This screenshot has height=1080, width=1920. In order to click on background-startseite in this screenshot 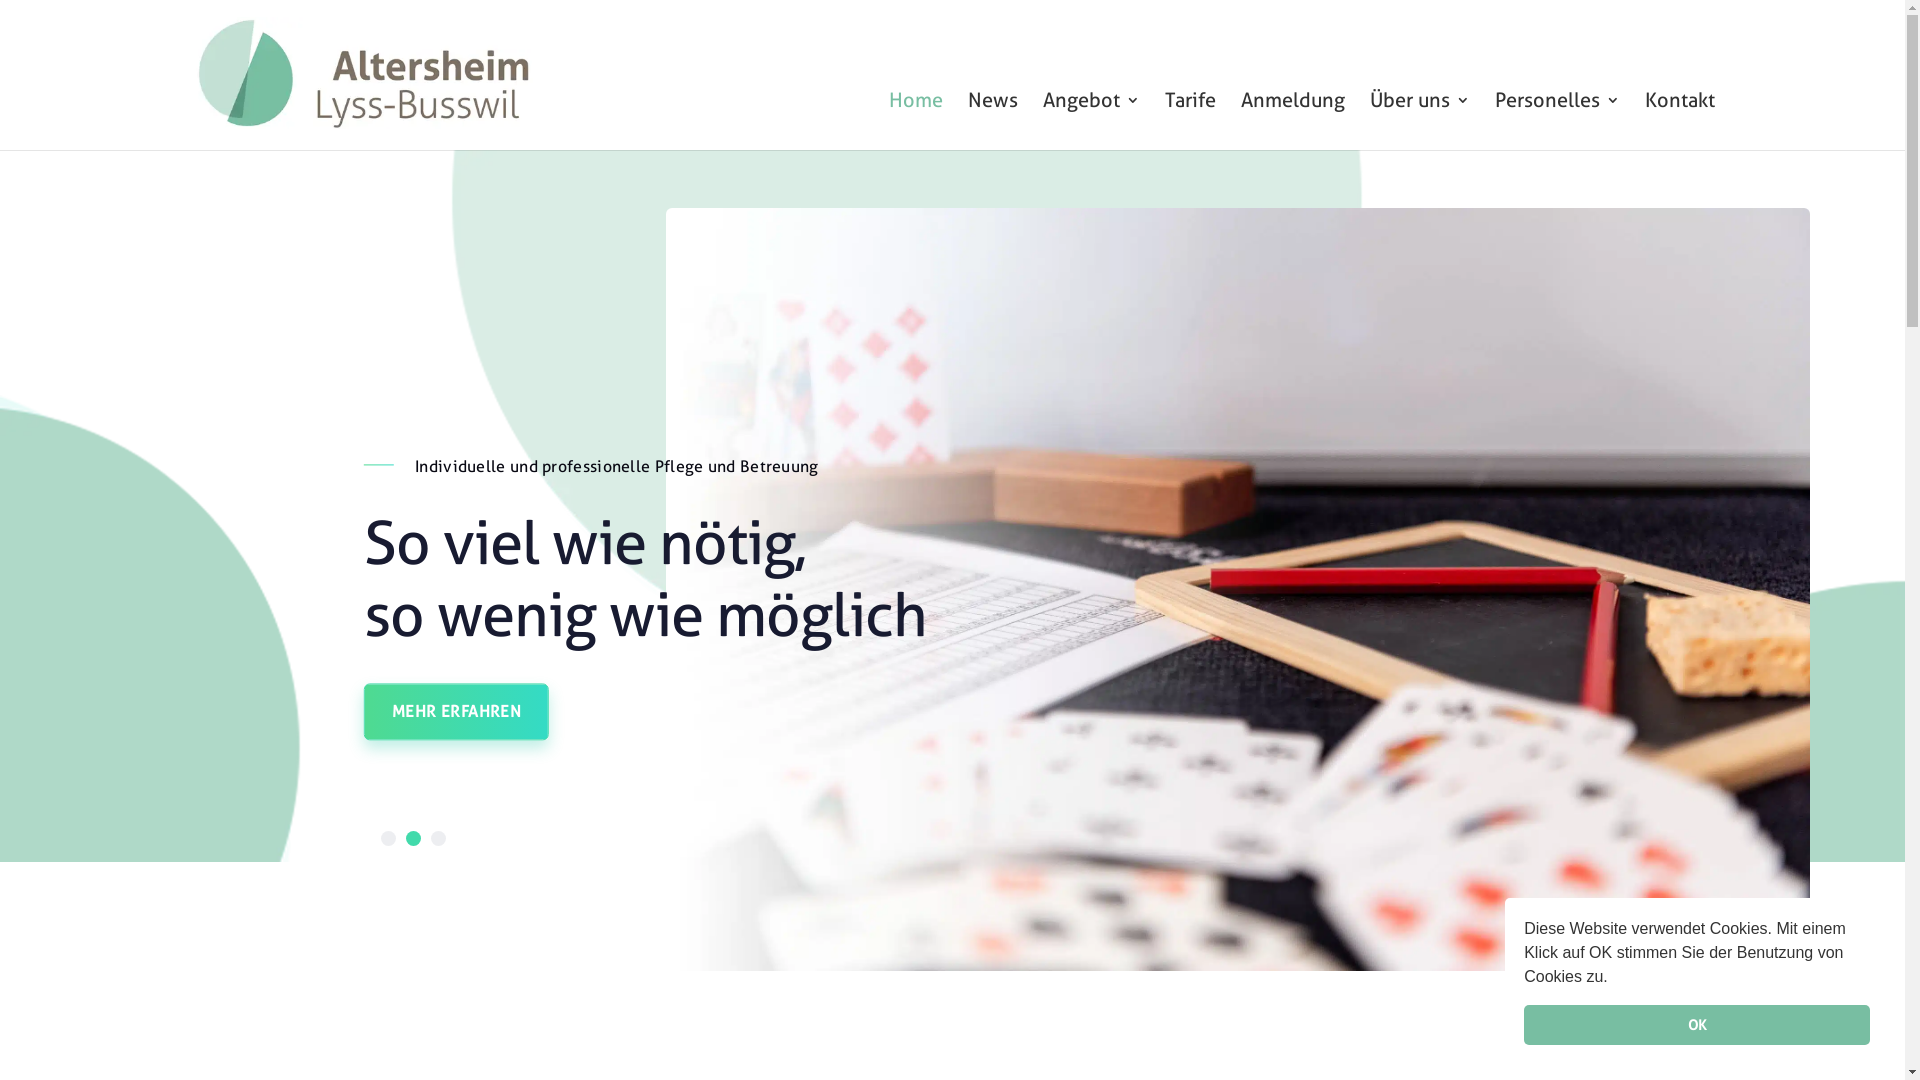, I will do `click(952, 506)`.